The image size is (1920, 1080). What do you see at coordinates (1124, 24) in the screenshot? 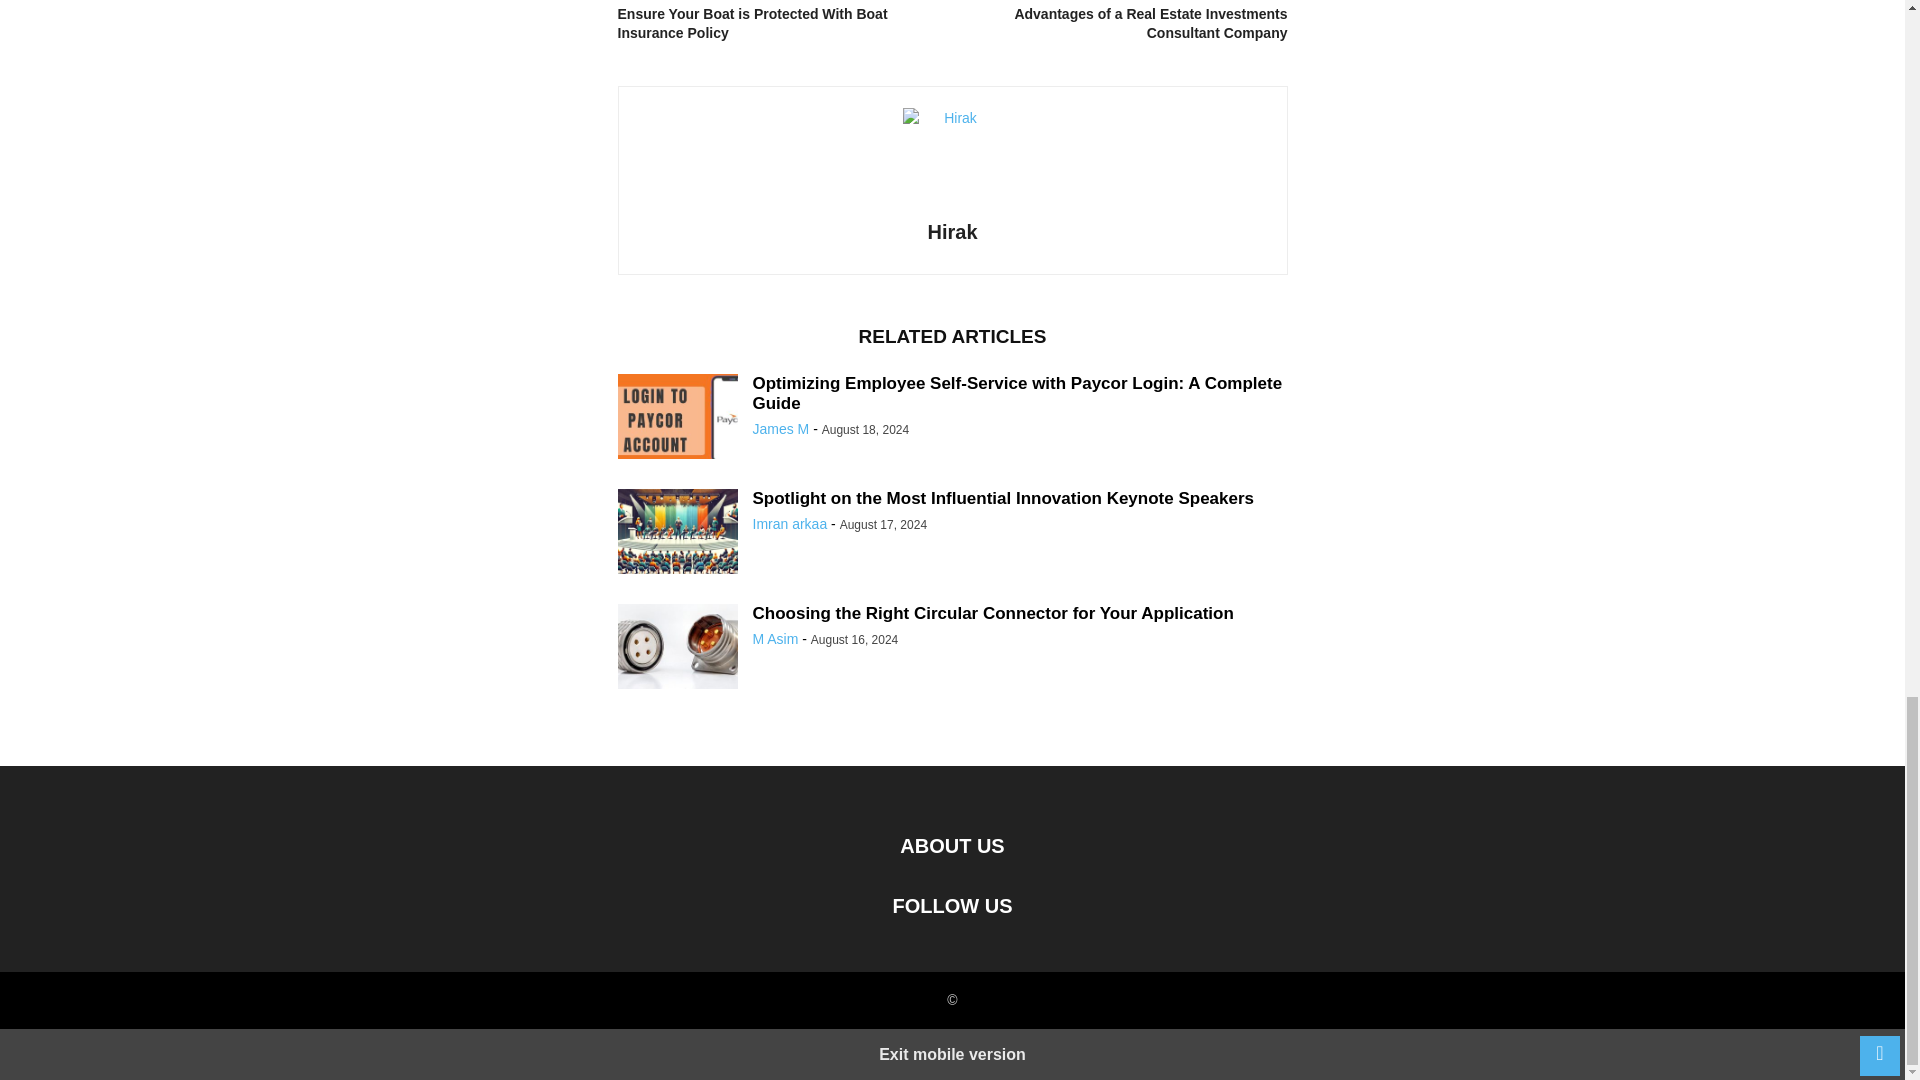
I see `Advantages of a Real Estate Investments Consultant Company` at bounding box center [1124, 24].